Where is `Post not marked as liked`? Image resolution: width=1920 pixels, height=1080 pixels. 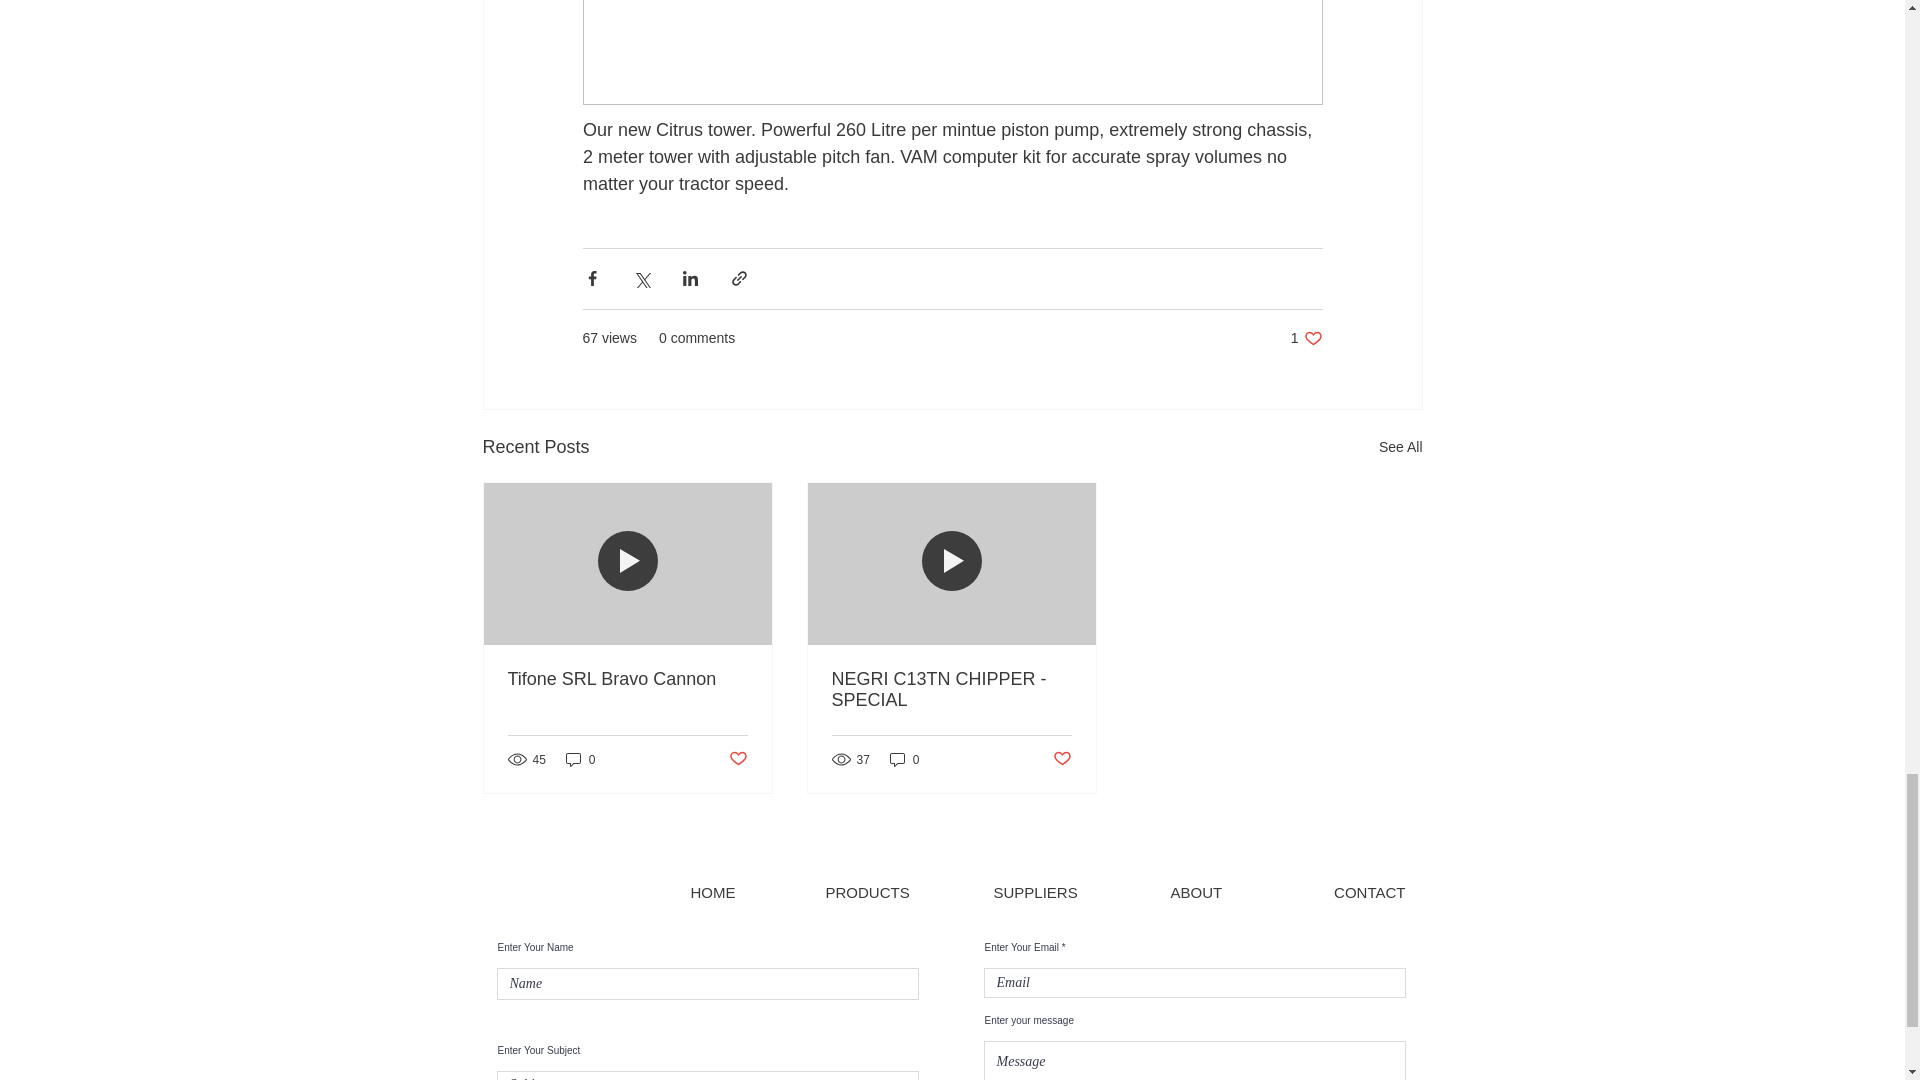 Post not marked as liked is located at coordinates (951, 689).